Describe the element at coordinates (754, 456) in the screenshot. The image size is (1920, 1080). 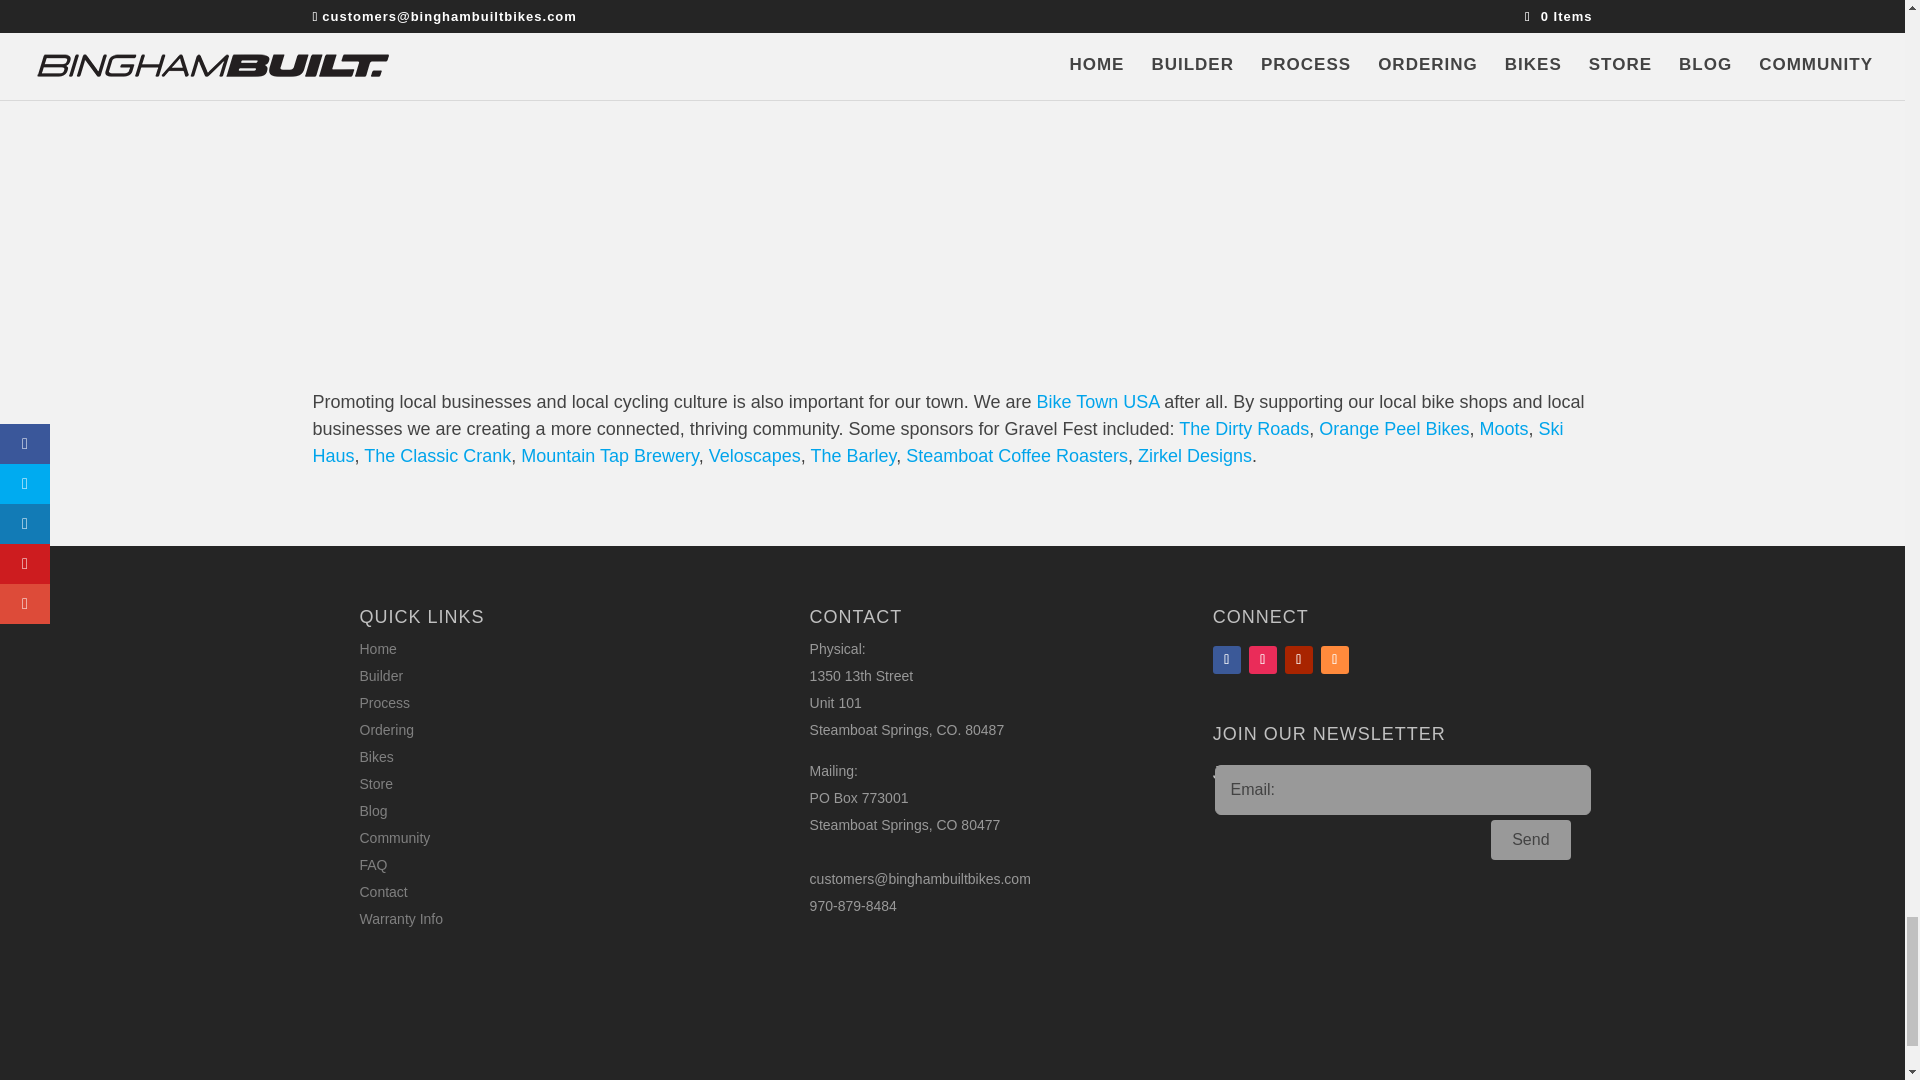
I see `Veloscapes` at that location.